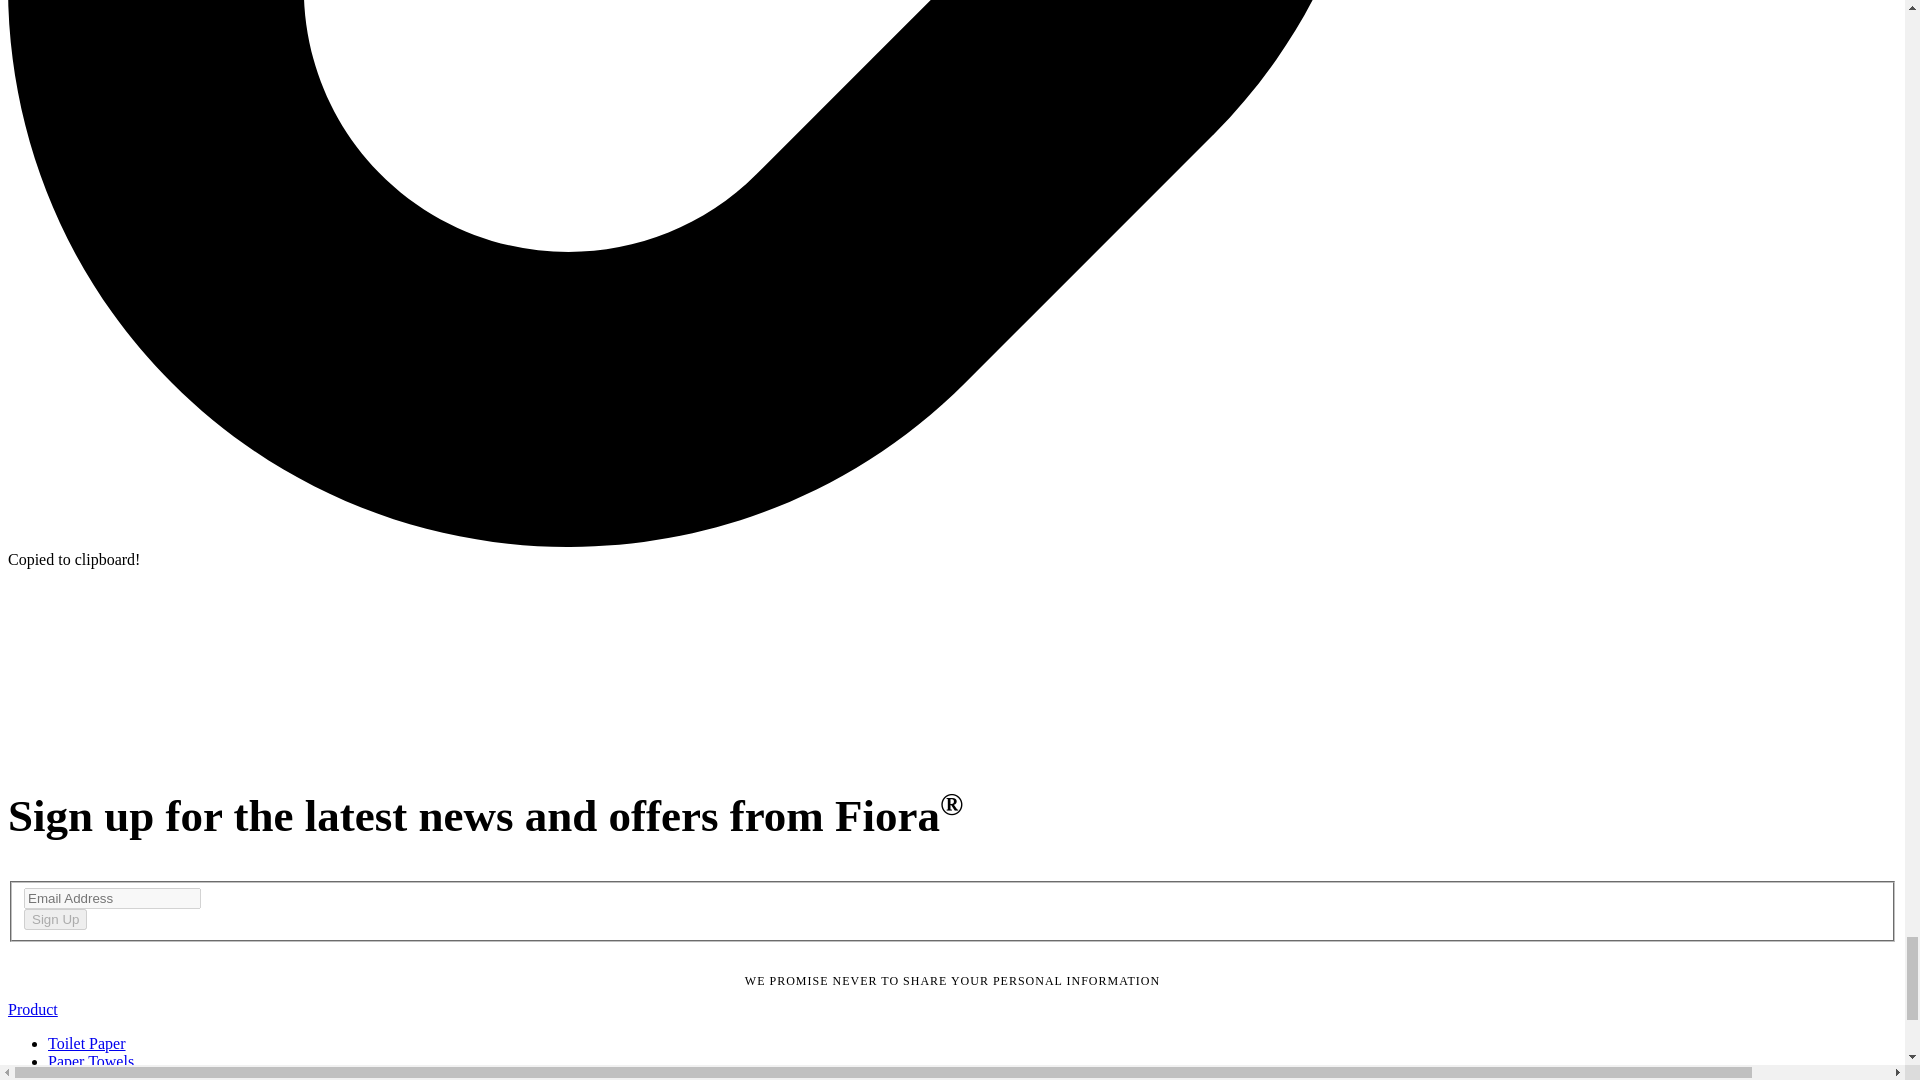 The image size is (1920, 1080). What do you see at coordinates (32, 1010) in the screenshot?
I see `Product` at bounding box center [32, 1010].